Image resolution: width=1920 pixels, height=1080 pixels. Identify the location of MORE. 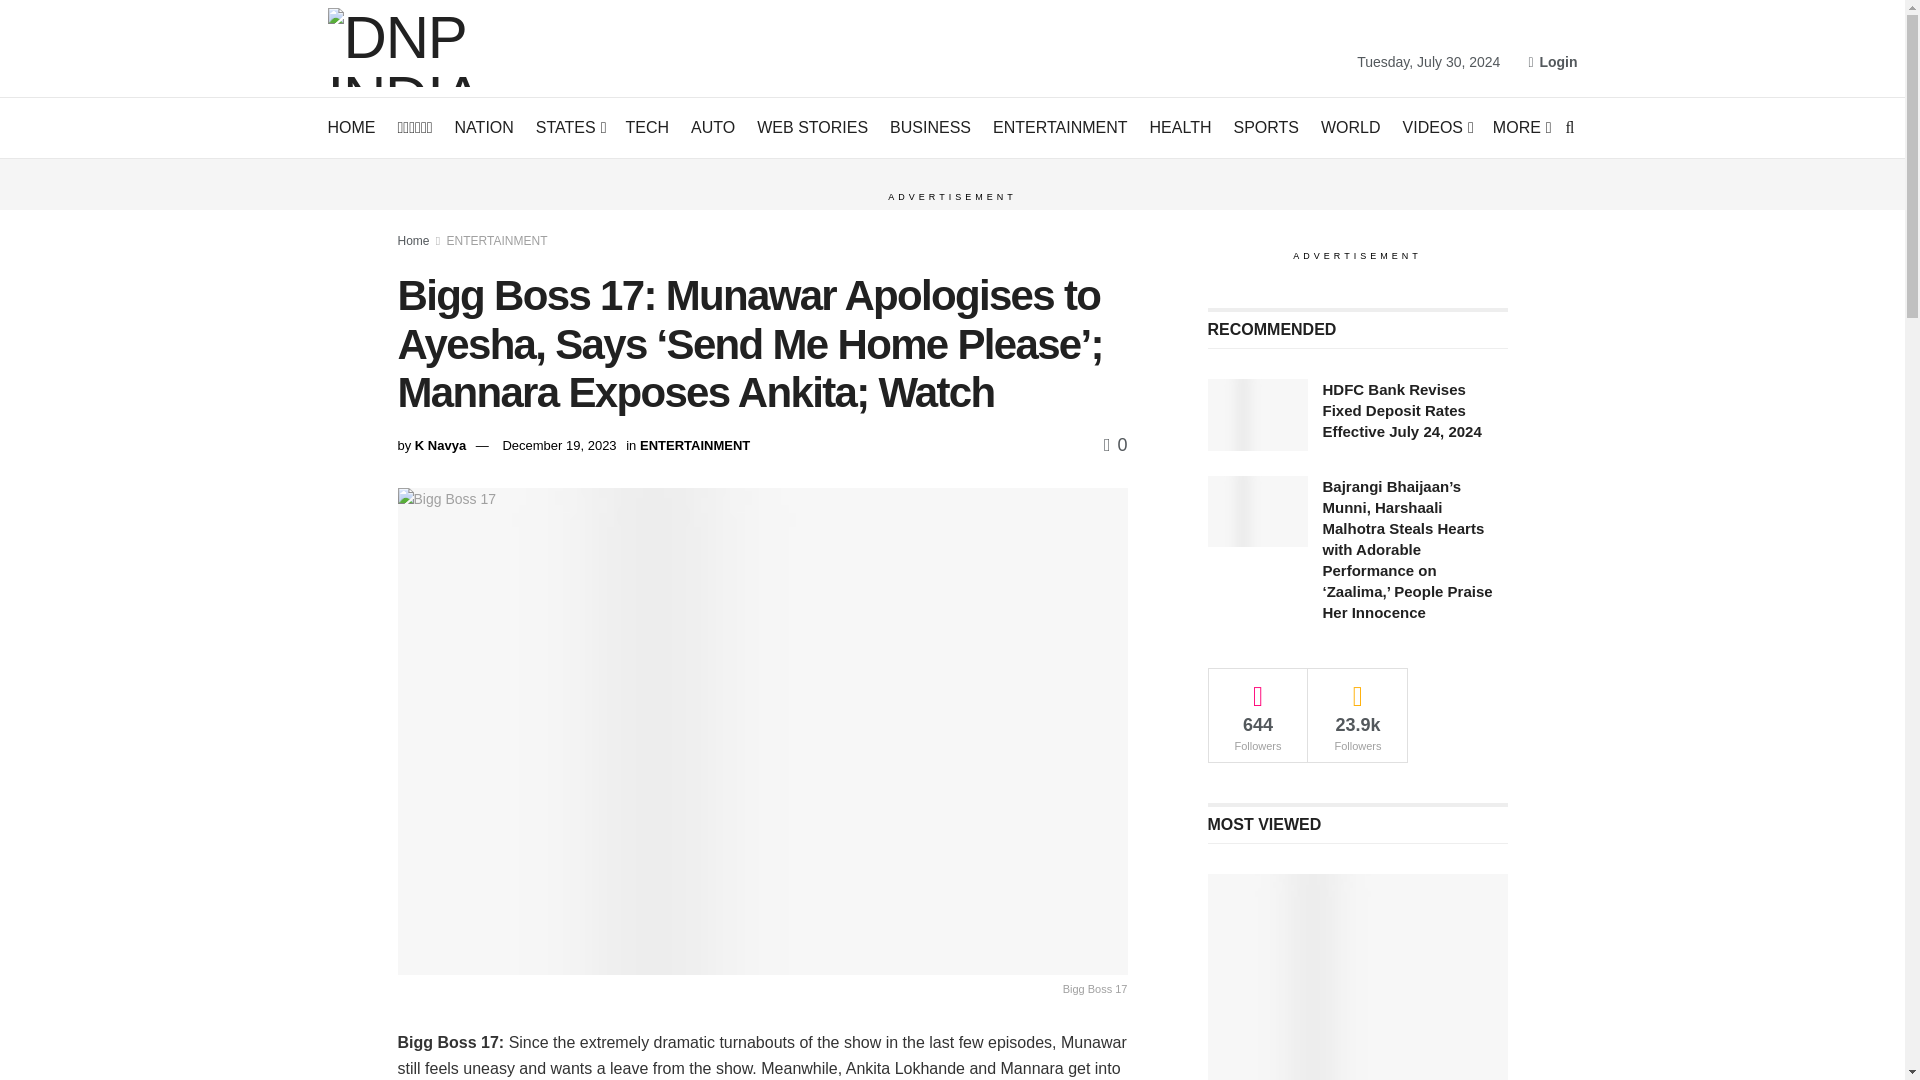
(1521, 128).